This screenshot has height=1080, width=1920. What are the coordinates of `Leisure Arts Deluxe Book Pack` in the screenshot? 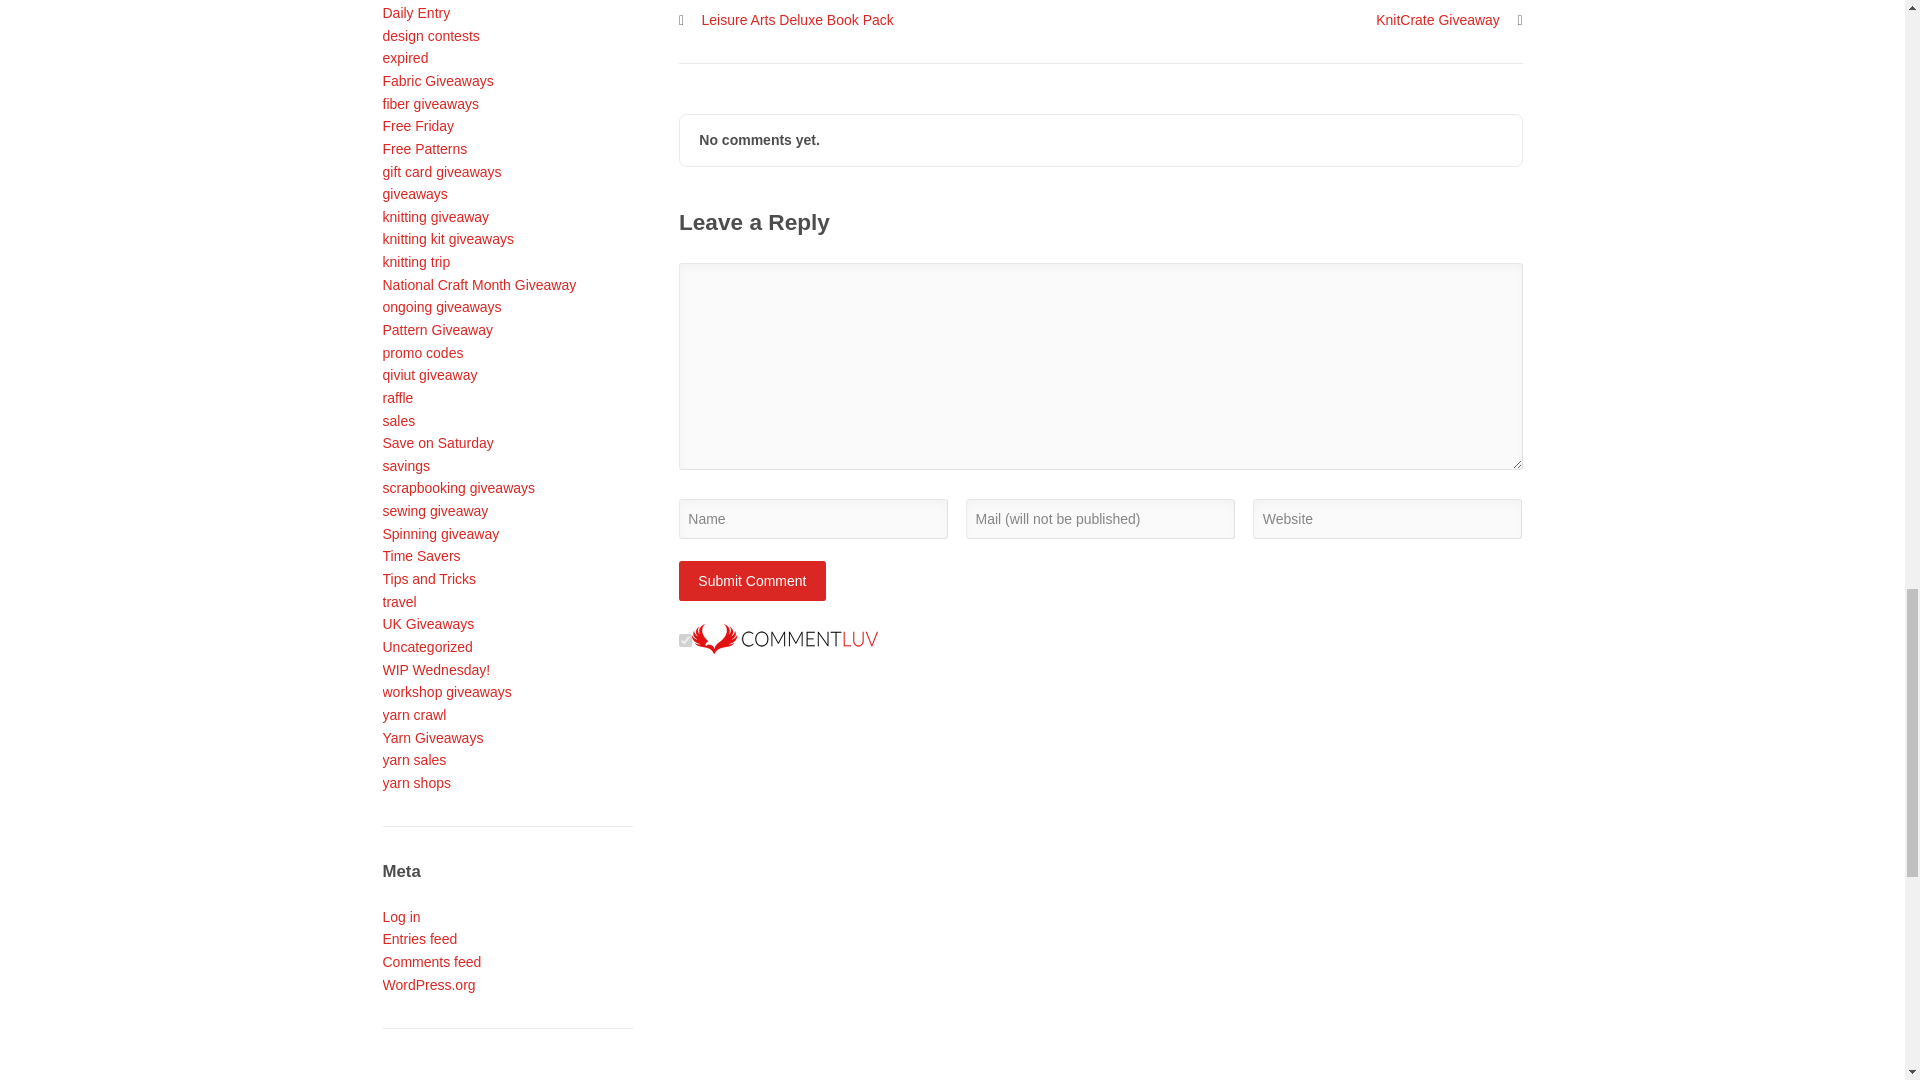 It's located at (786, 20).